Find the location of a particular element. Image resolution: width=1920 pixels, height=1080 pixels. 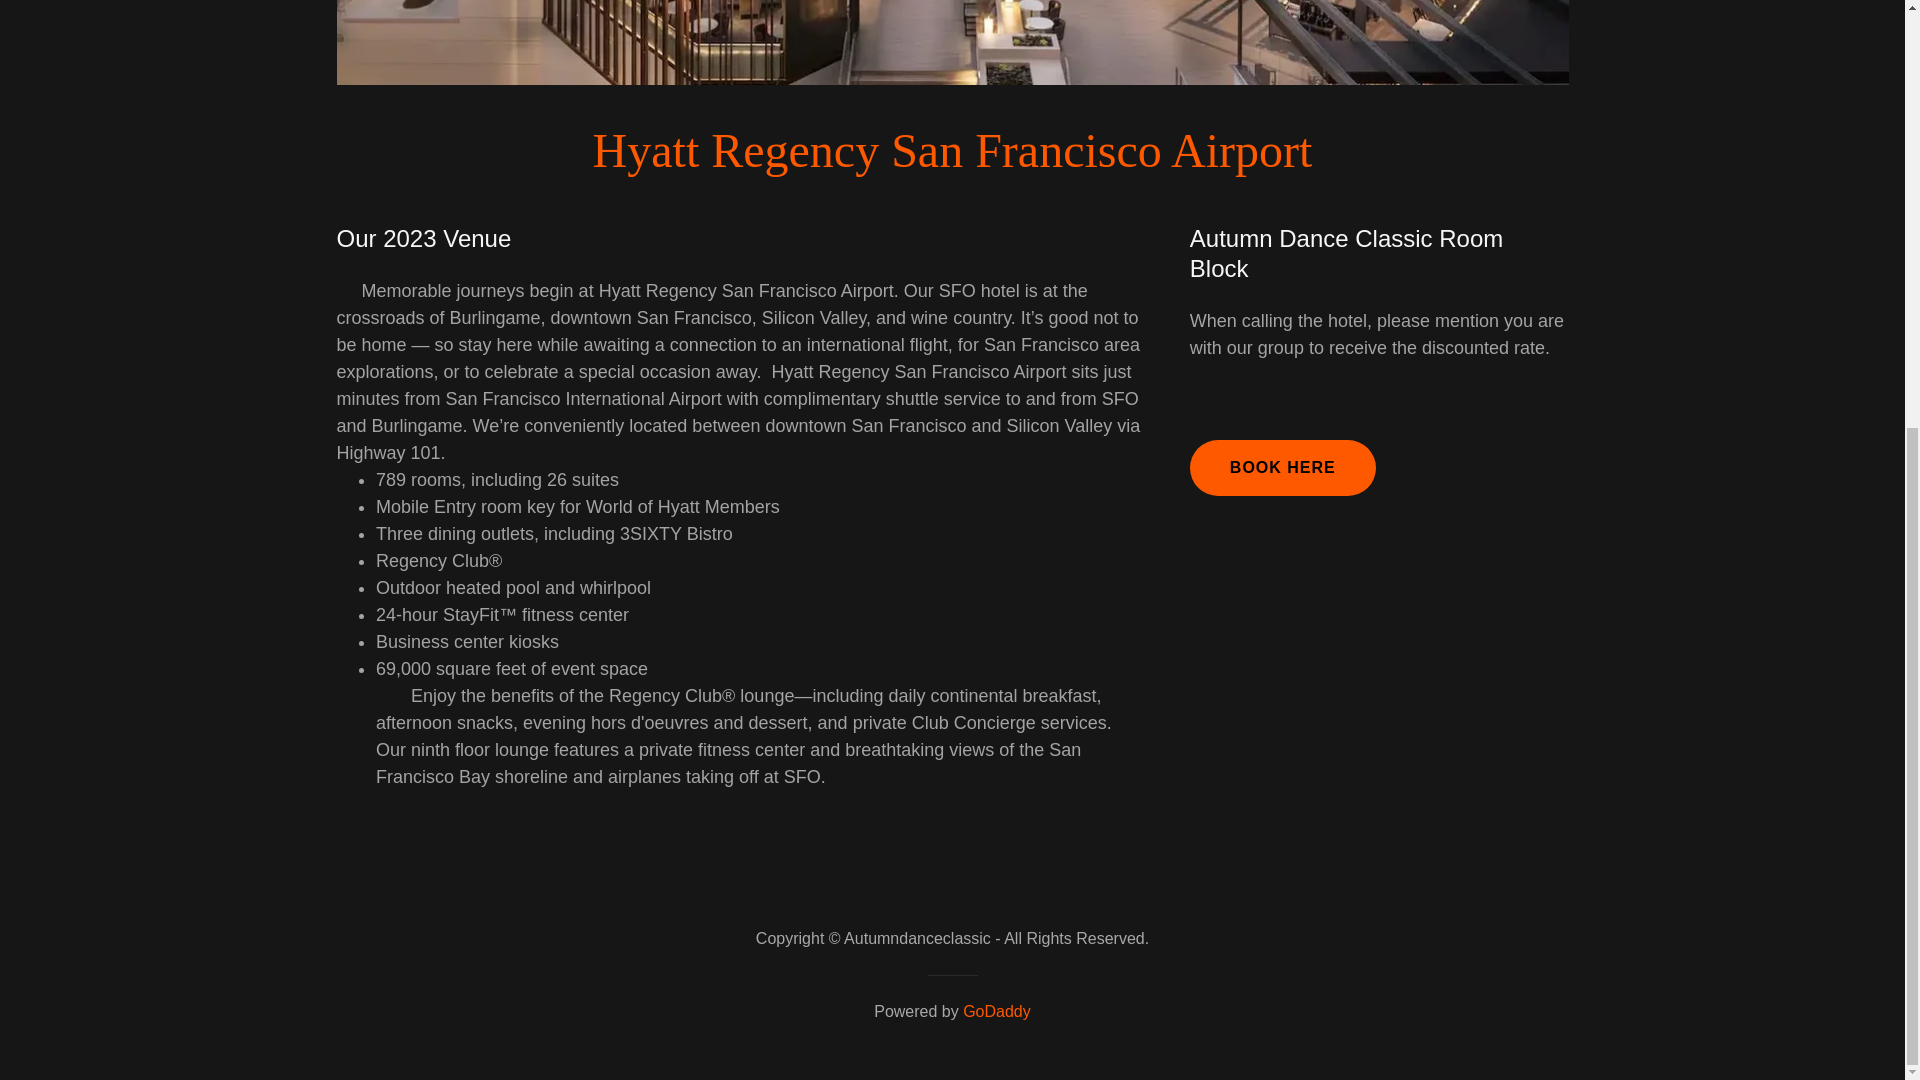

BOOK HERE is located at coordinates (1283, 467).